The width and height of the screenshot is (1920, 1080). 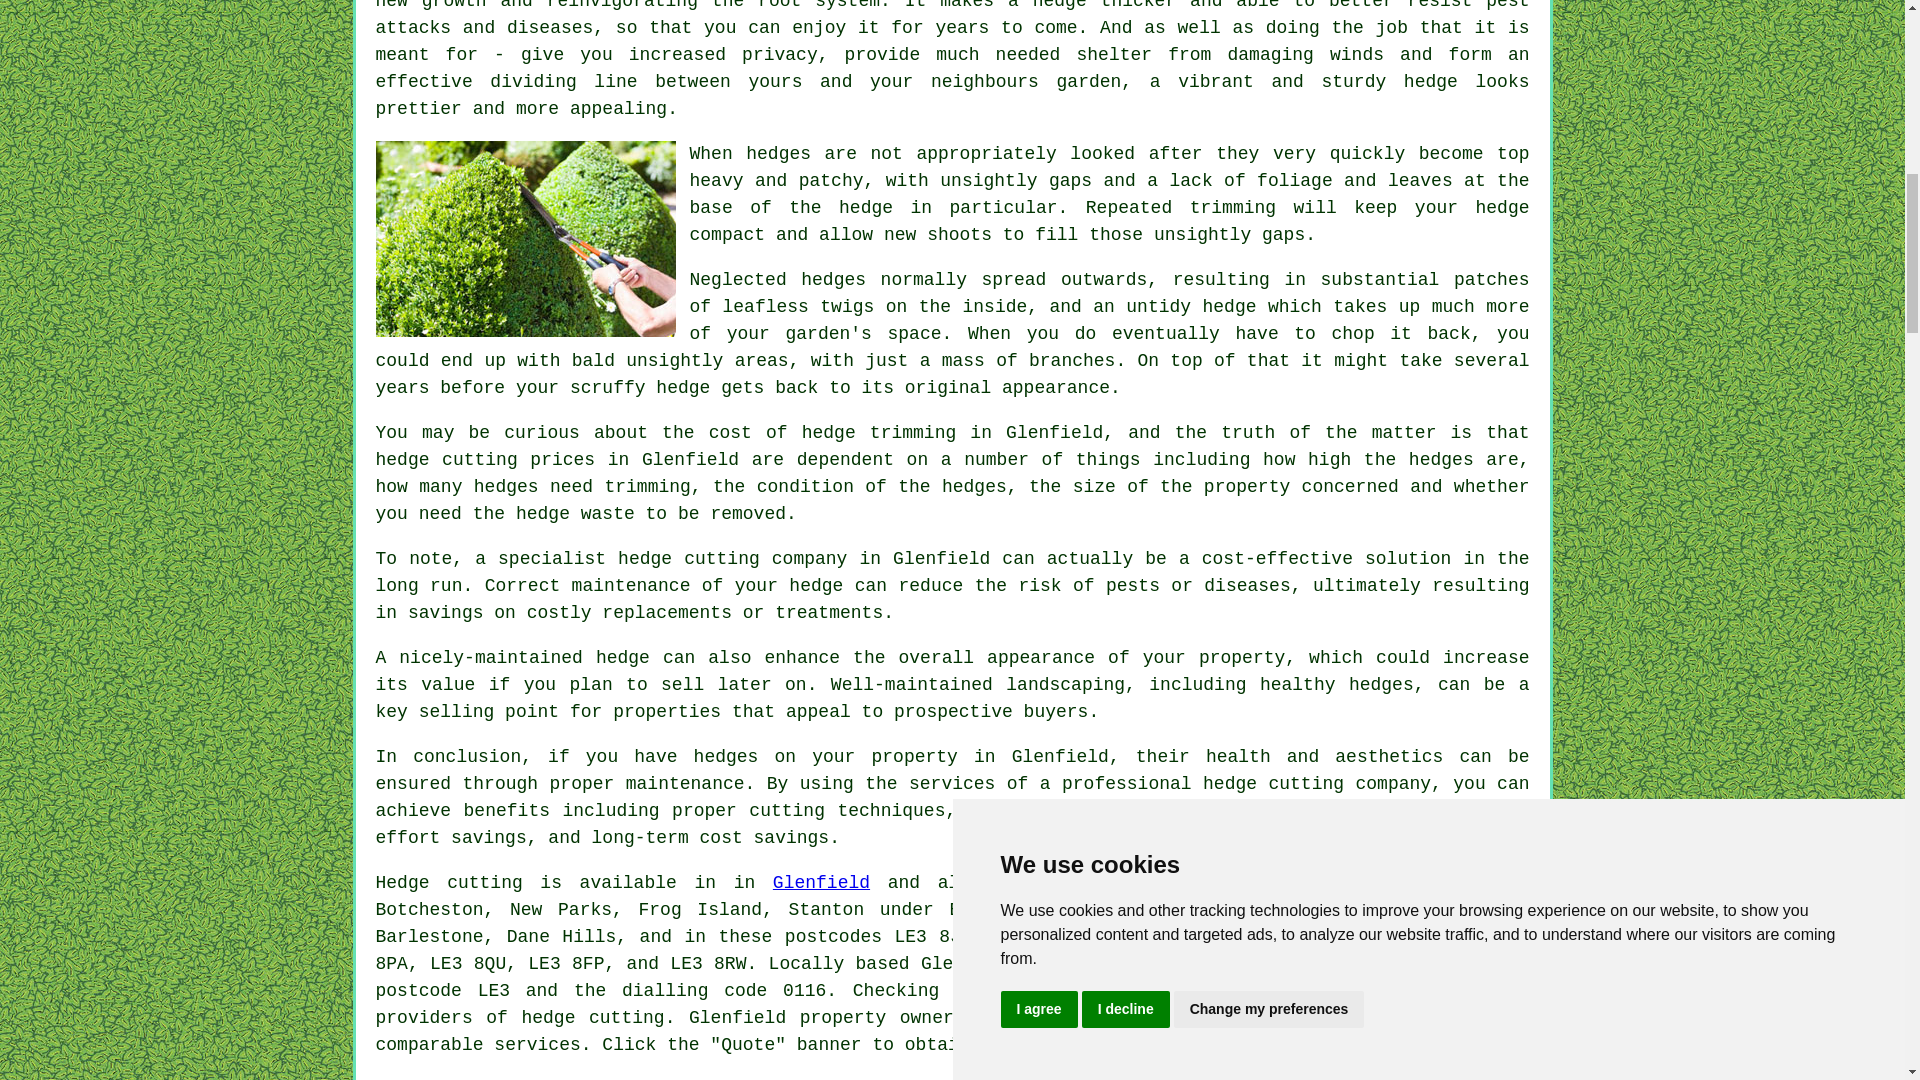 What do you see at coordinates (576, 514) in the screenshot?
I see `hedge waste` at bounding box center [576, 514].